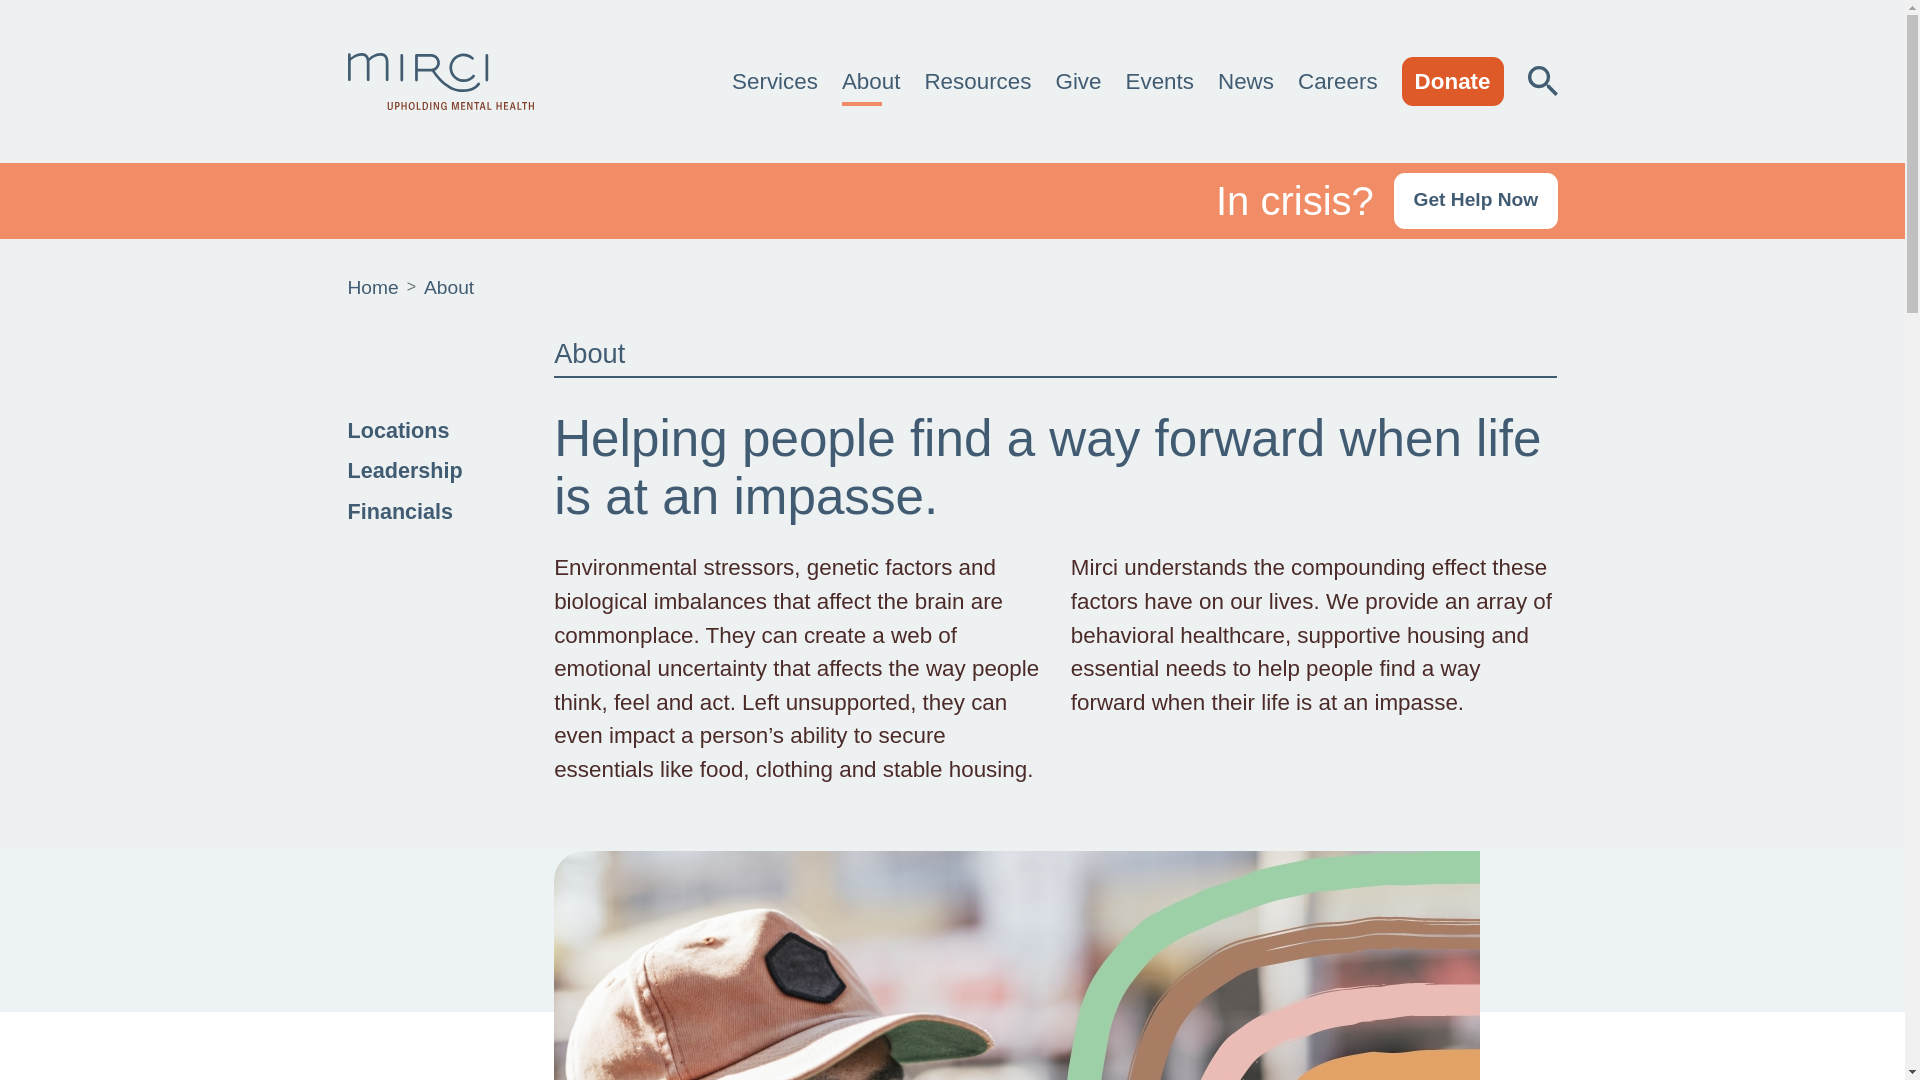  I want to click on Donate, so click(1452, 82).